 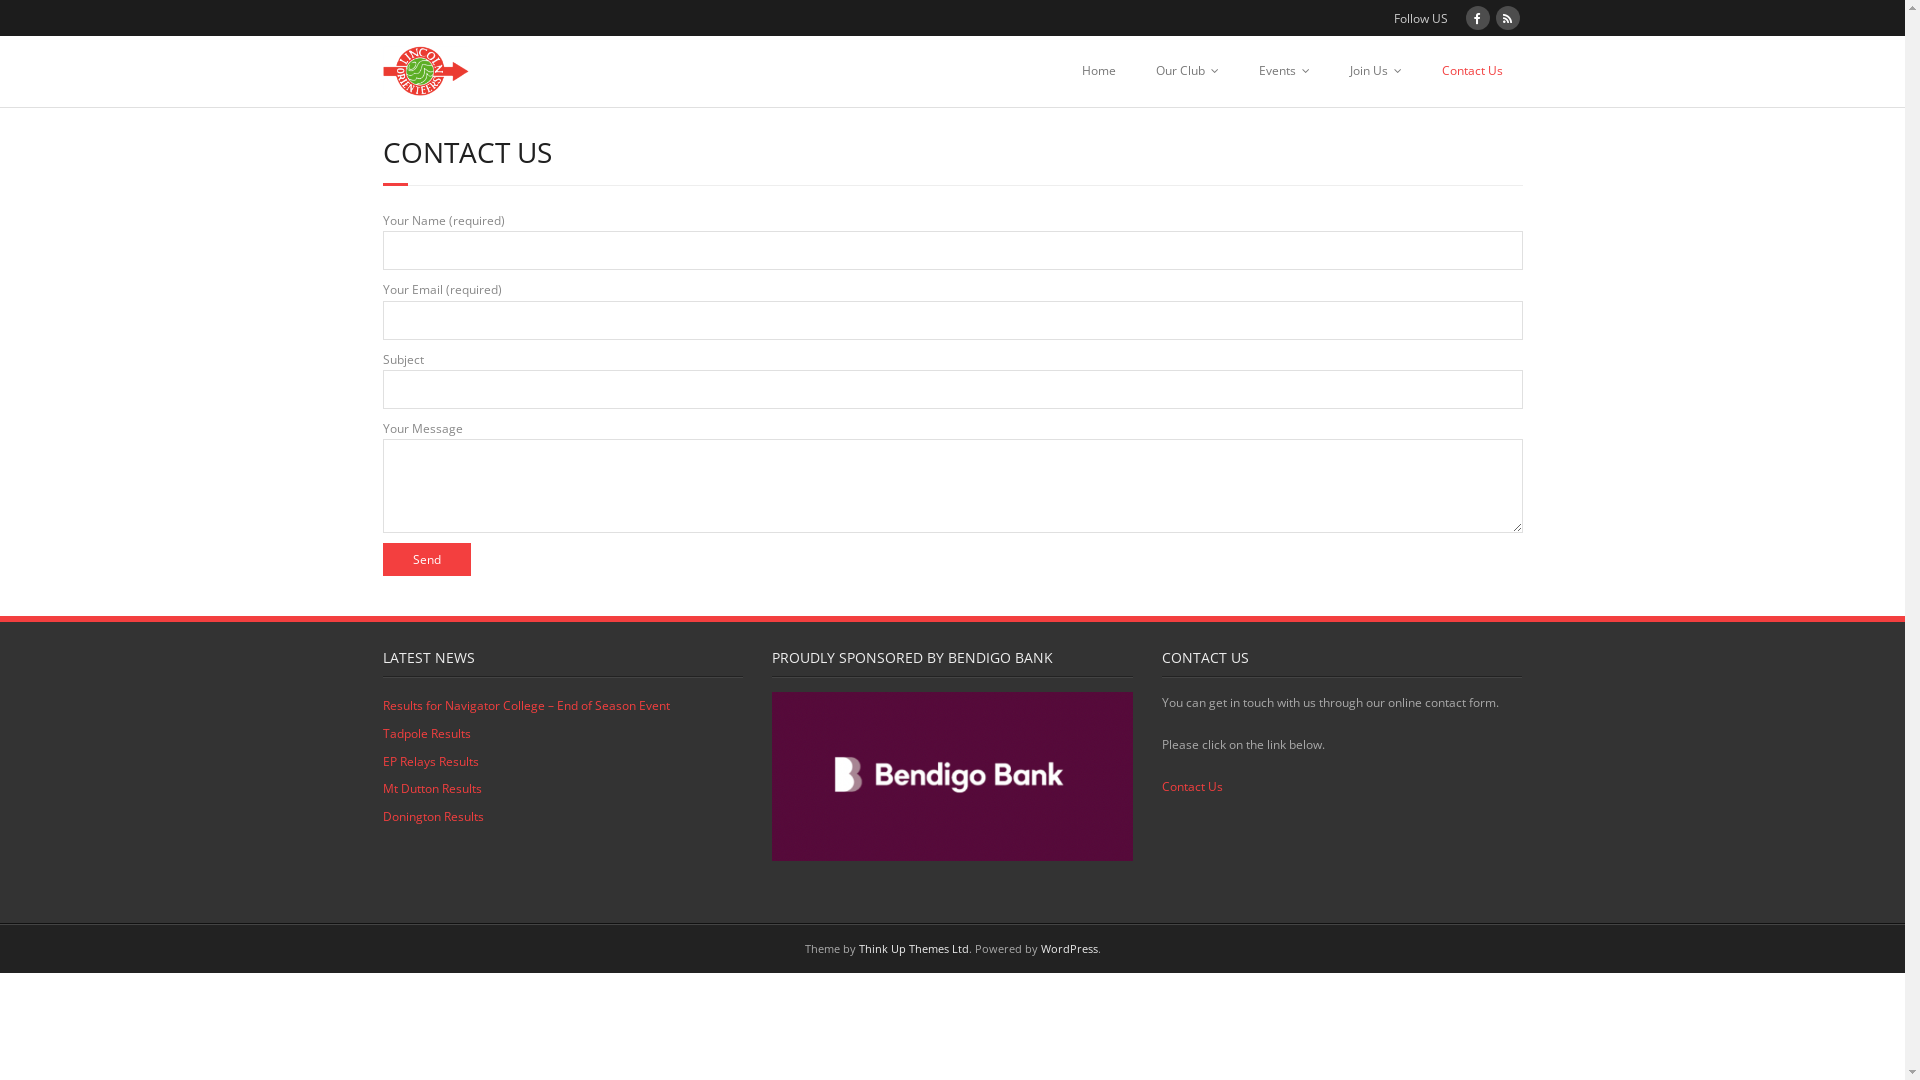 I want to click on Events, so click(x=1284, y=71).